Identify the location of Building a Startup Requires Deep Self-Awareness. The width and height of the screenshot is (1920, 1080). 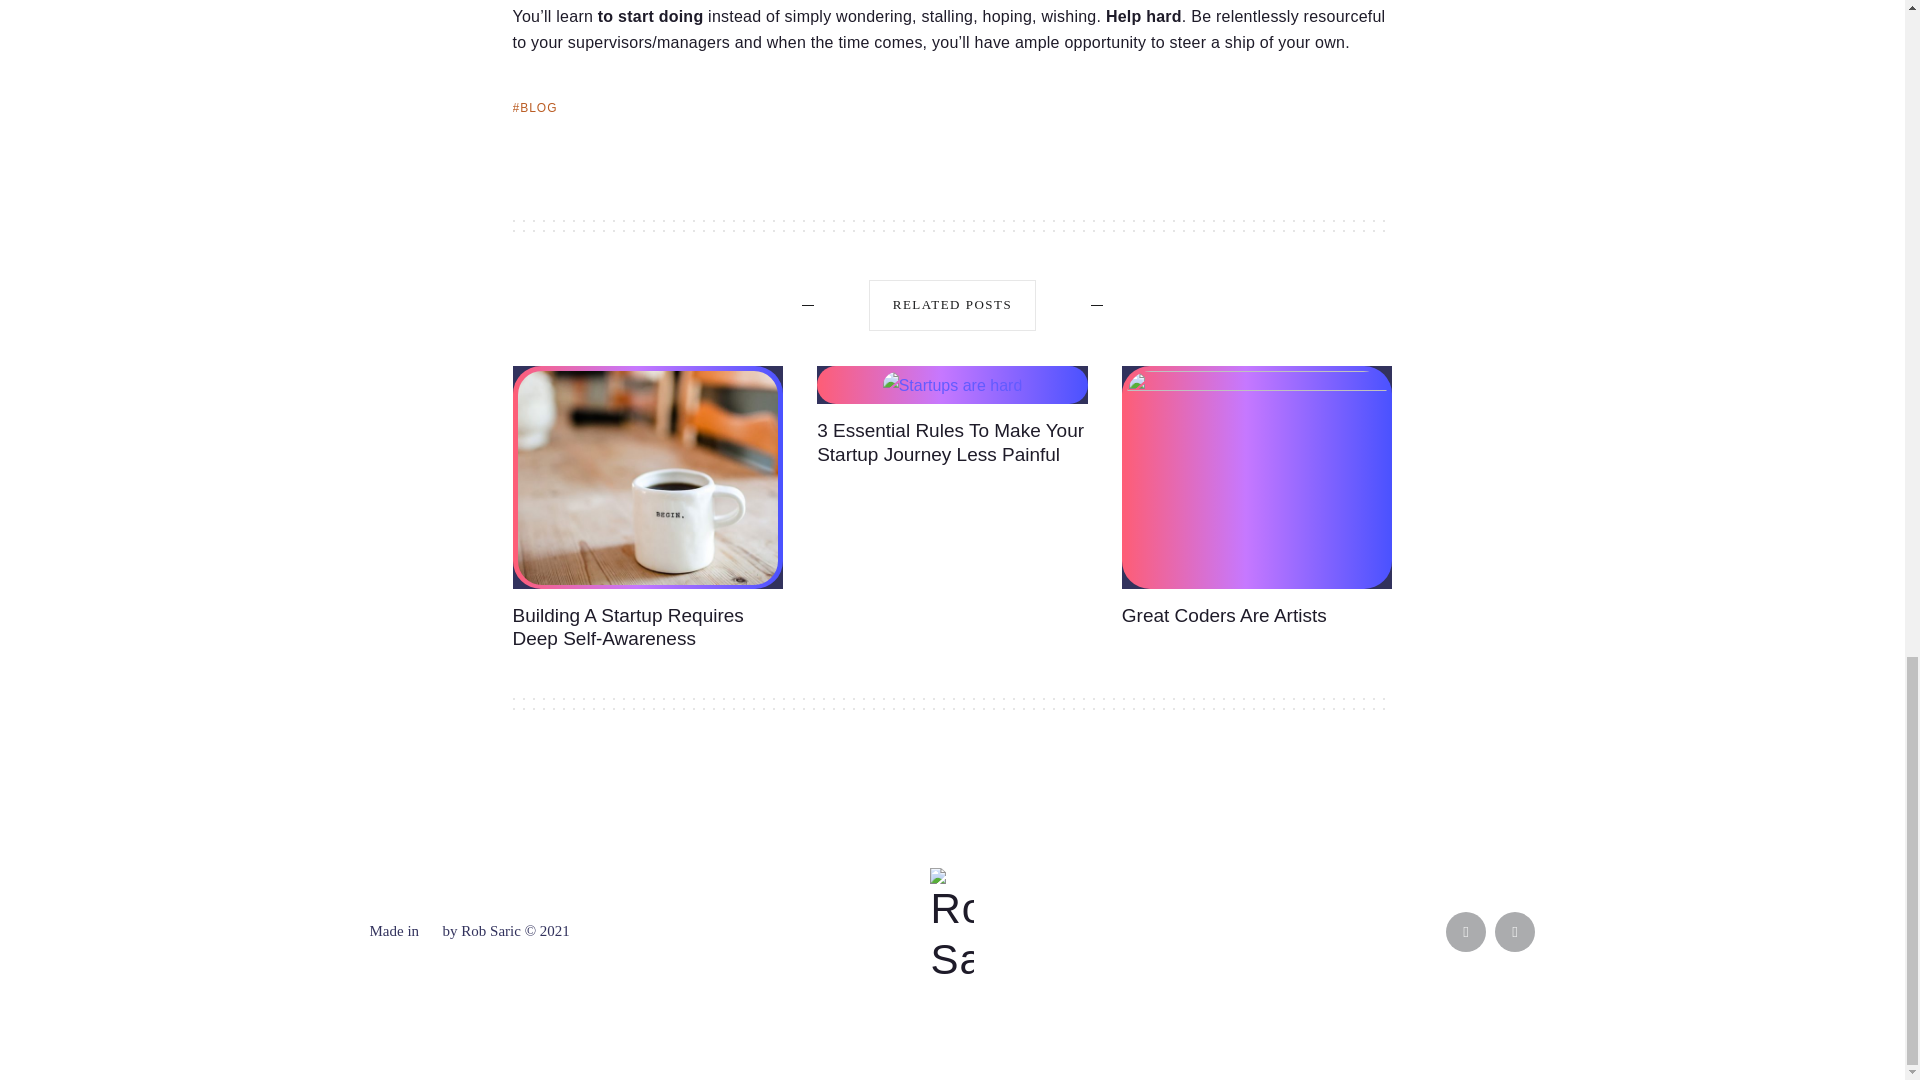
(628, 627).